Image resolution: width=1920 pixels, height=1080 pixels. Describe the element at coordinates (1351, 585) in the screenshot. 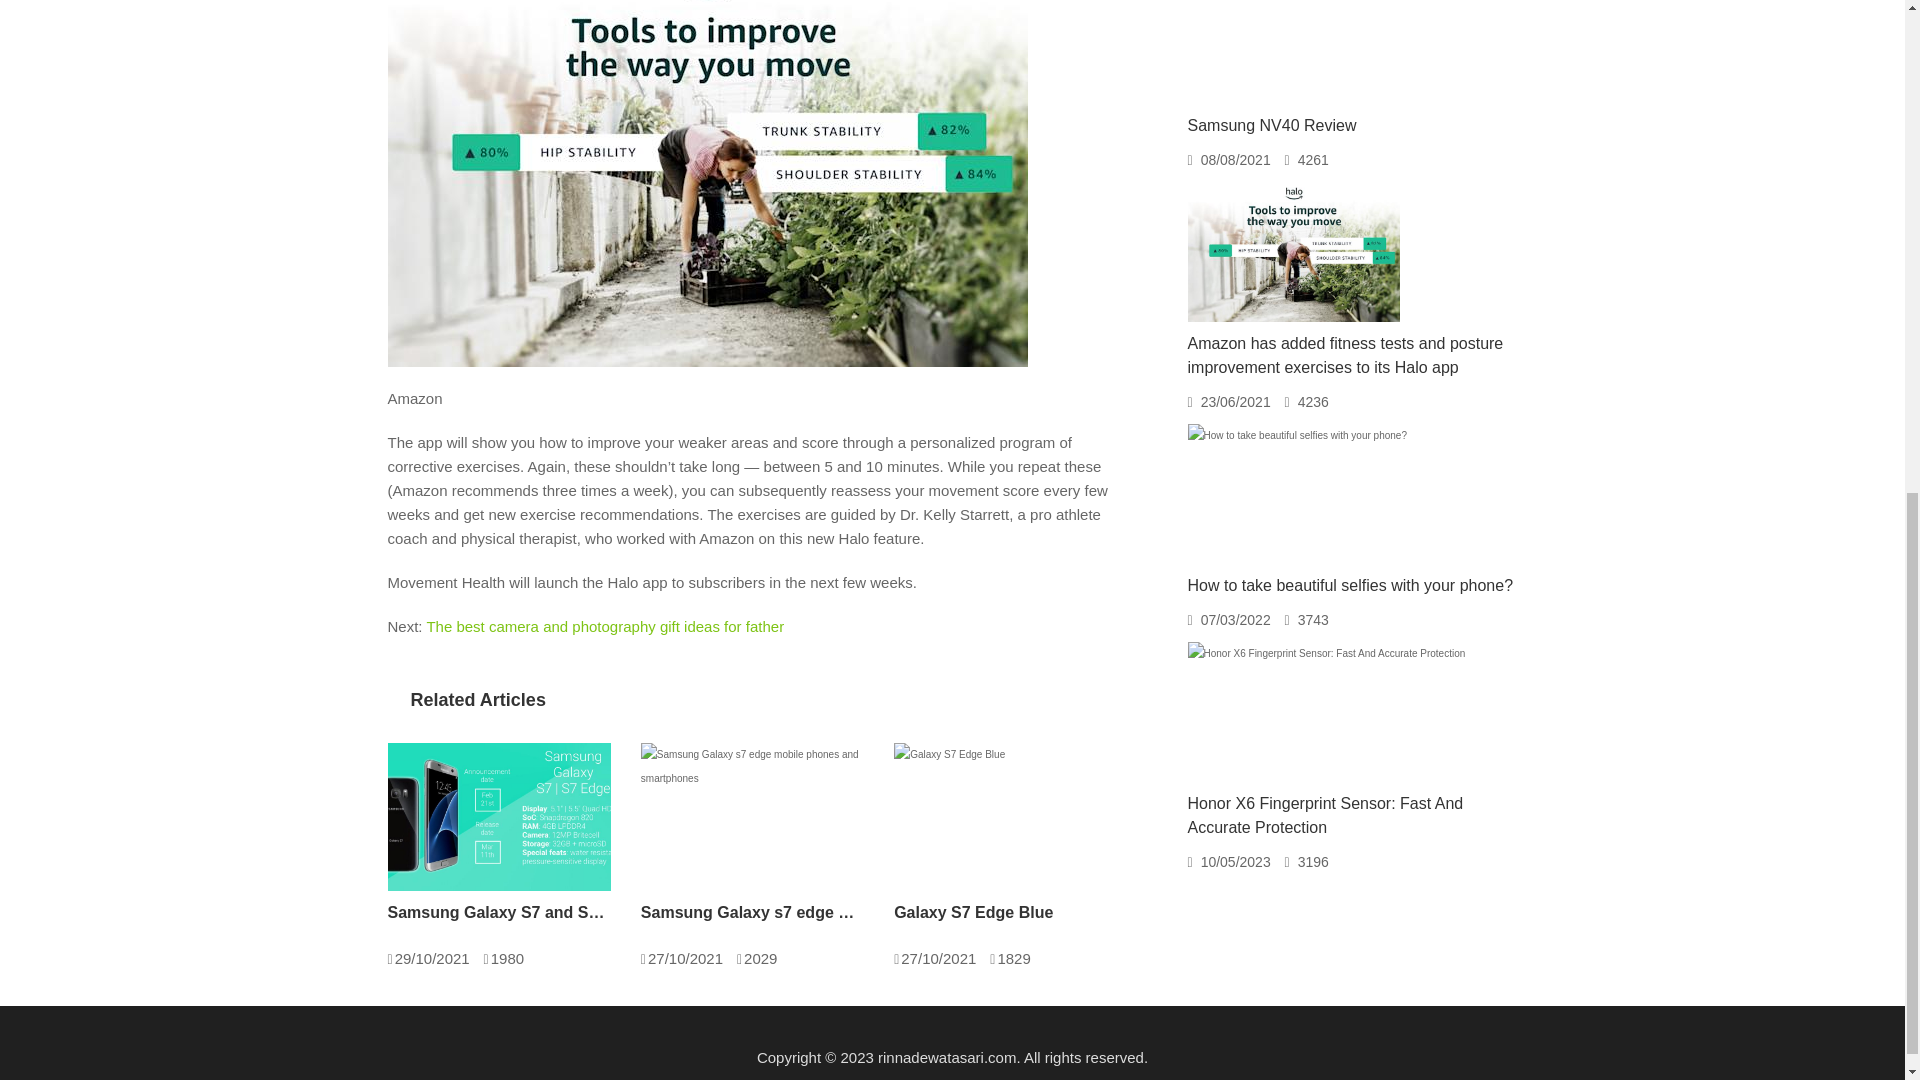

I see `How to take beautiful selfies with your phone?` at that location.